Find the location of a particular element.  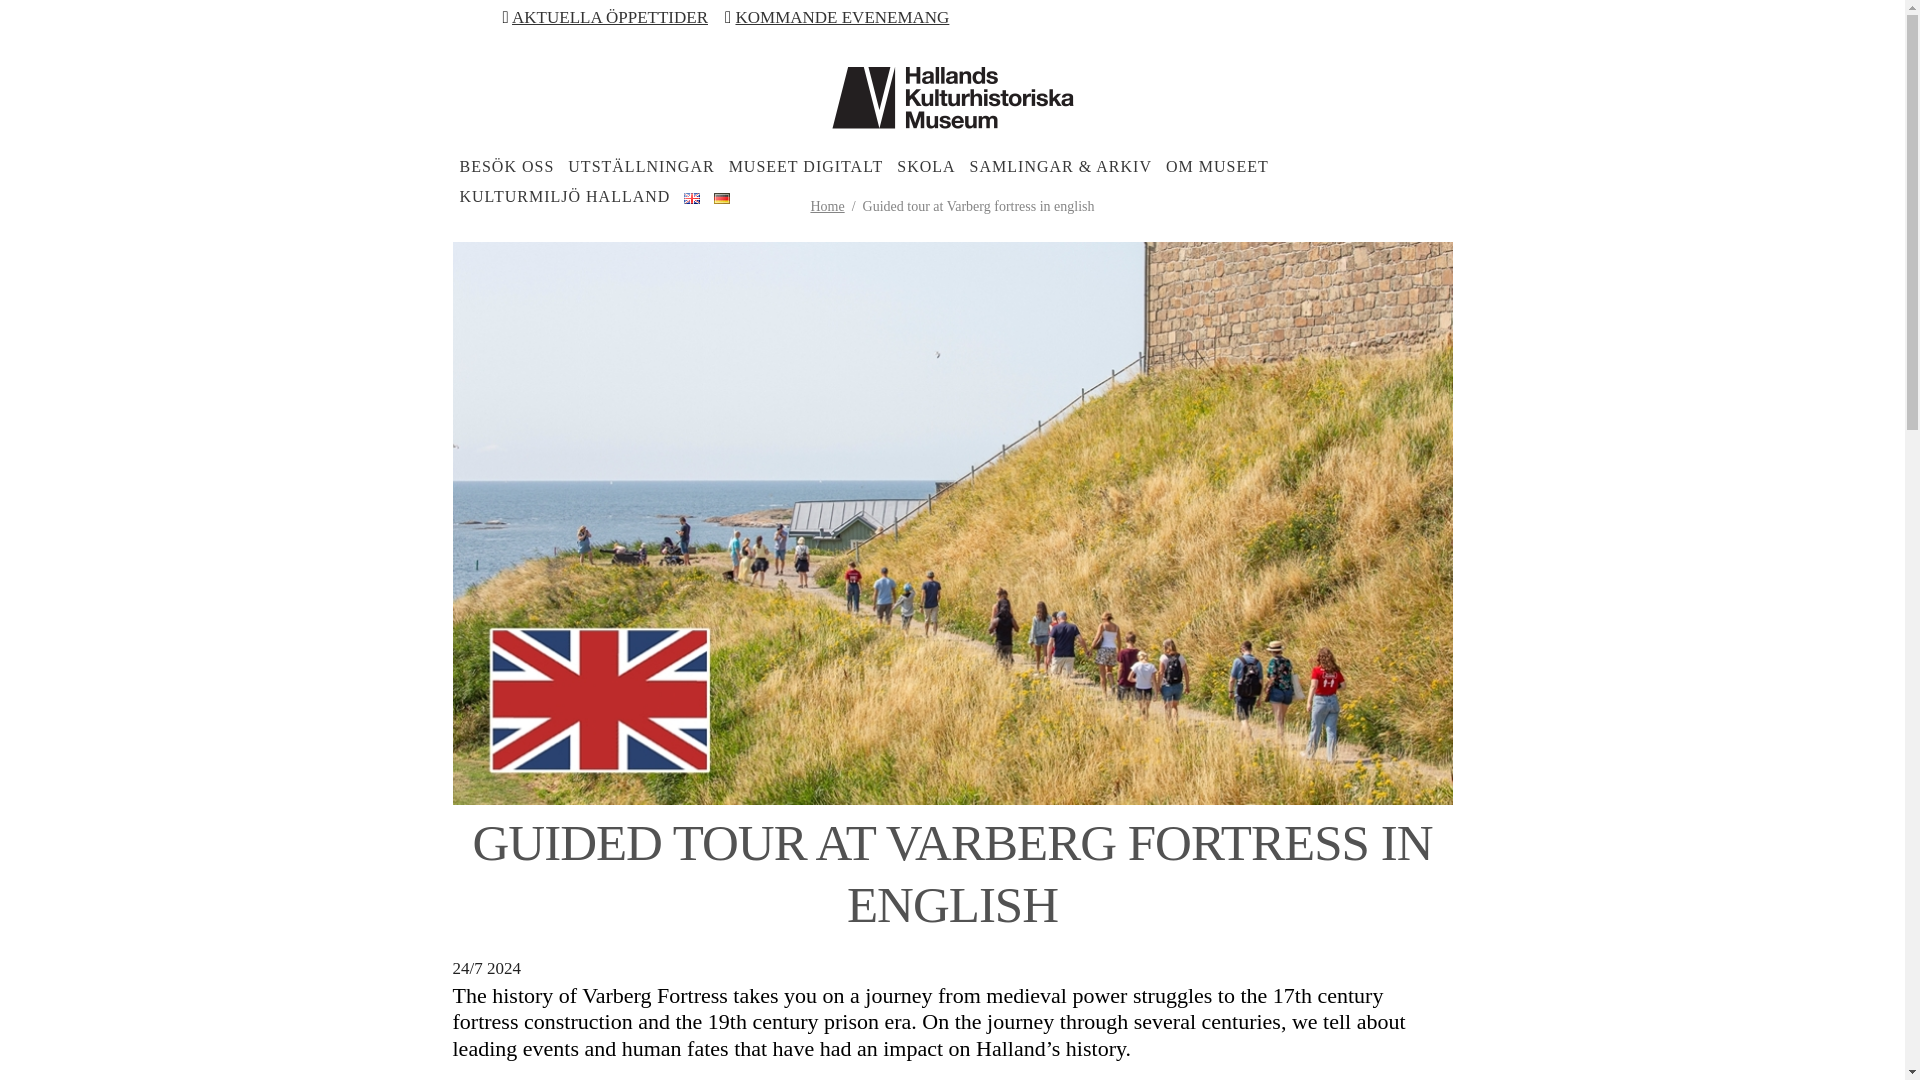

SKOLA is located at coordinates (925, 166).